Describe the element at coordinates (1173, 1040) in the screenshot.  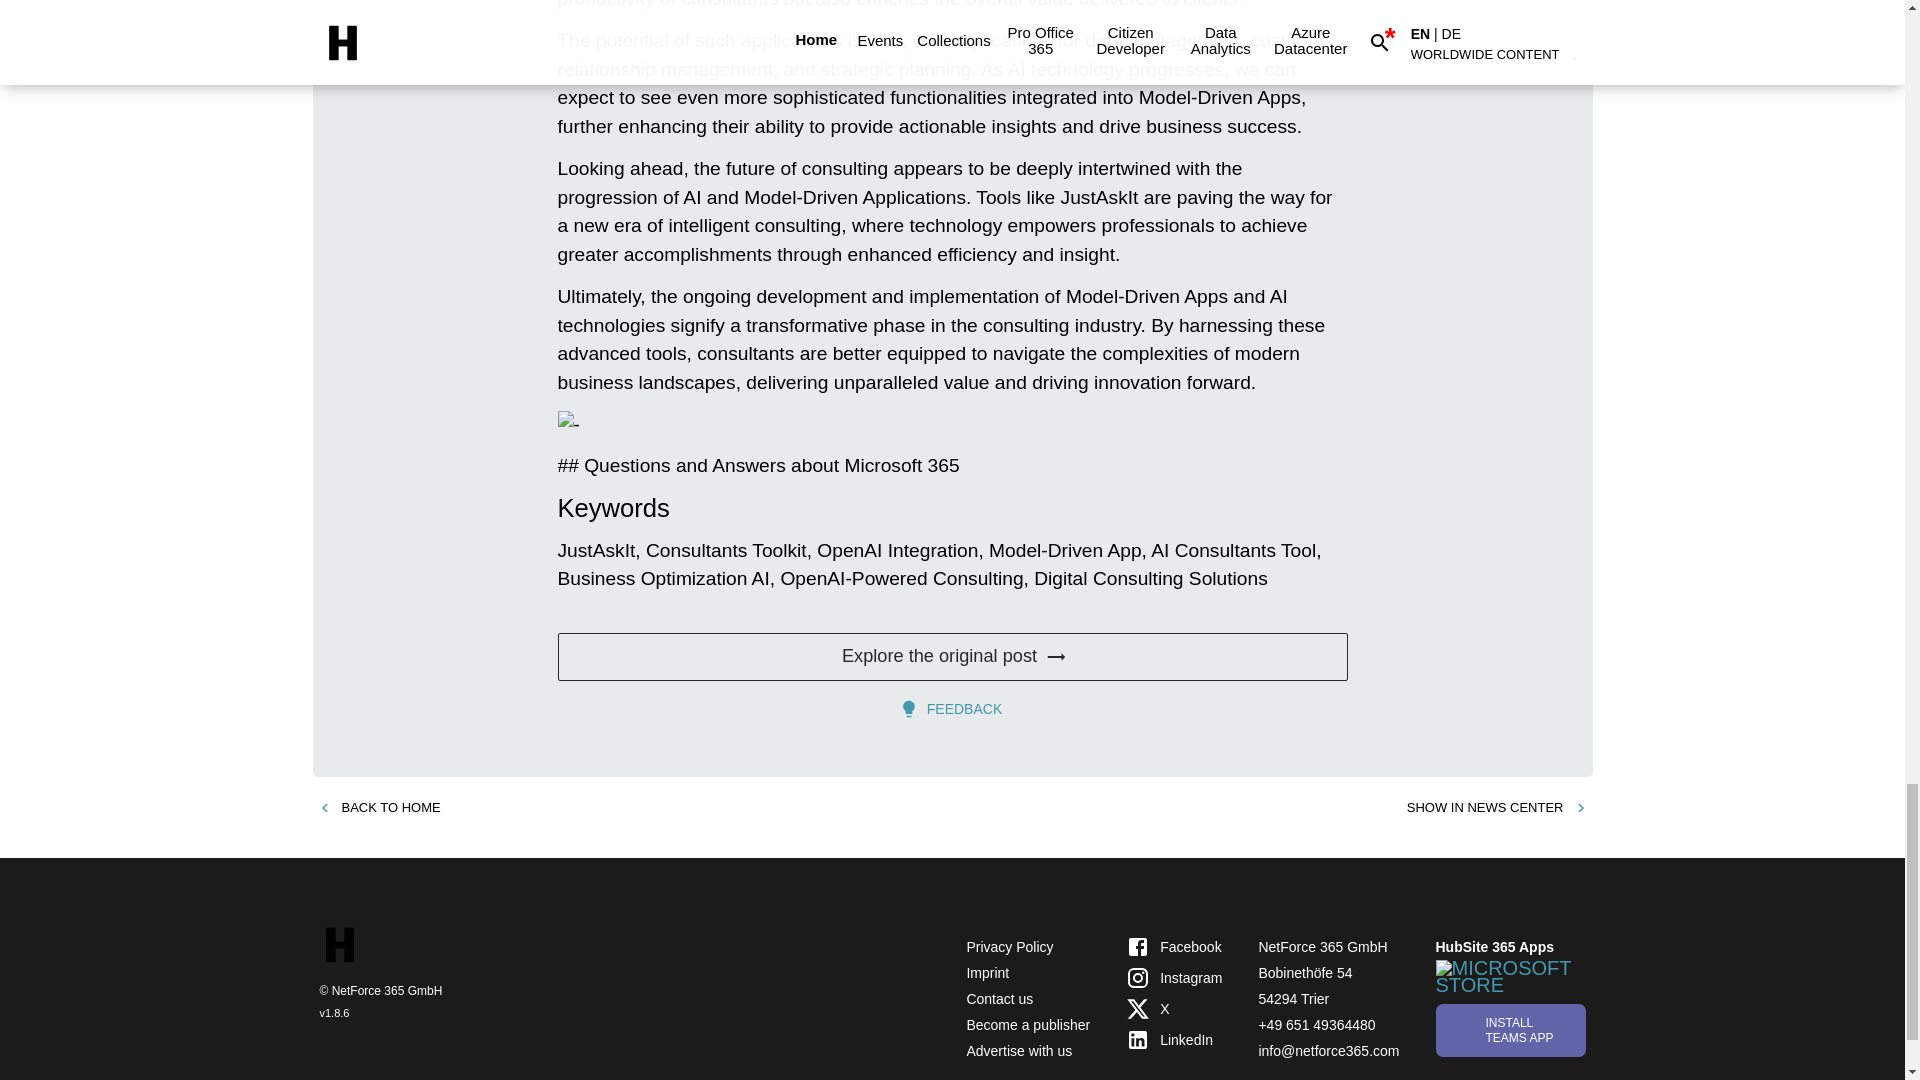
I see `LinkedIn` at that location.